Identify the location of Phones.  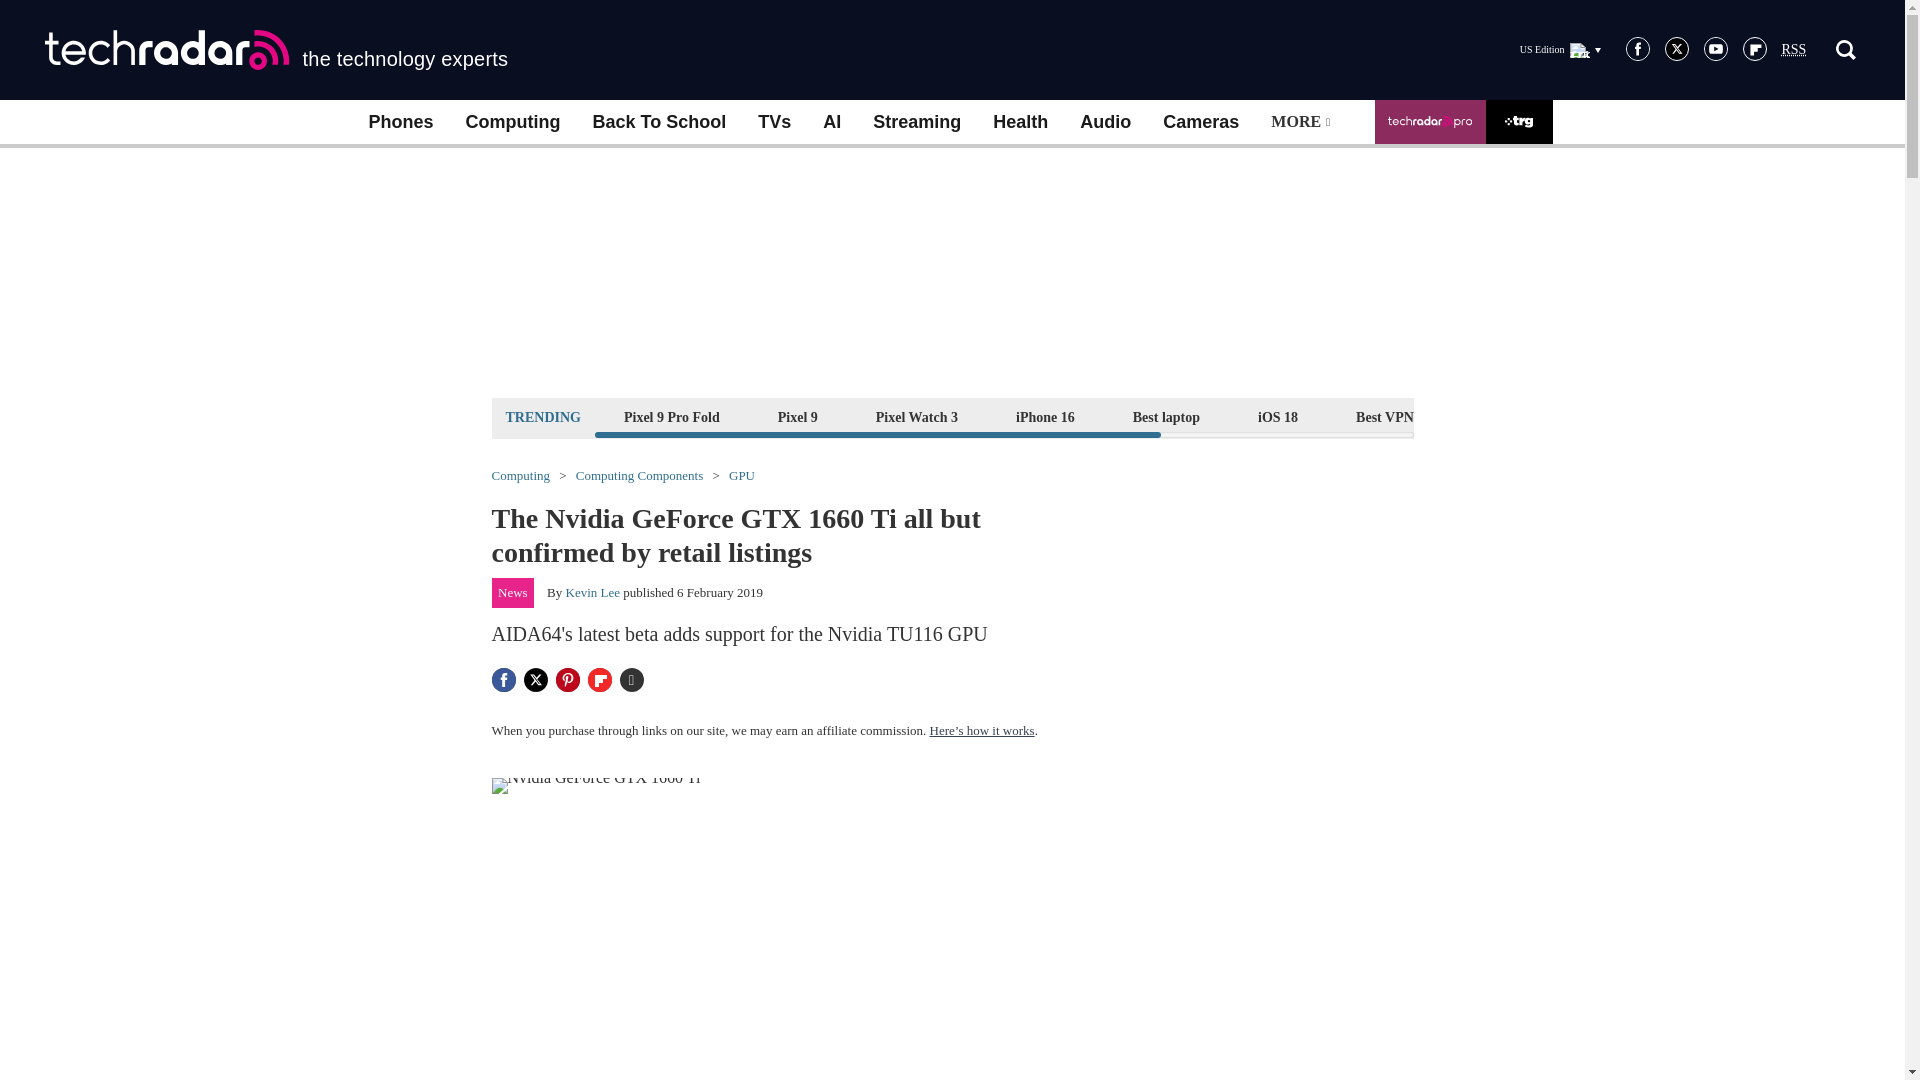
(400, 122).